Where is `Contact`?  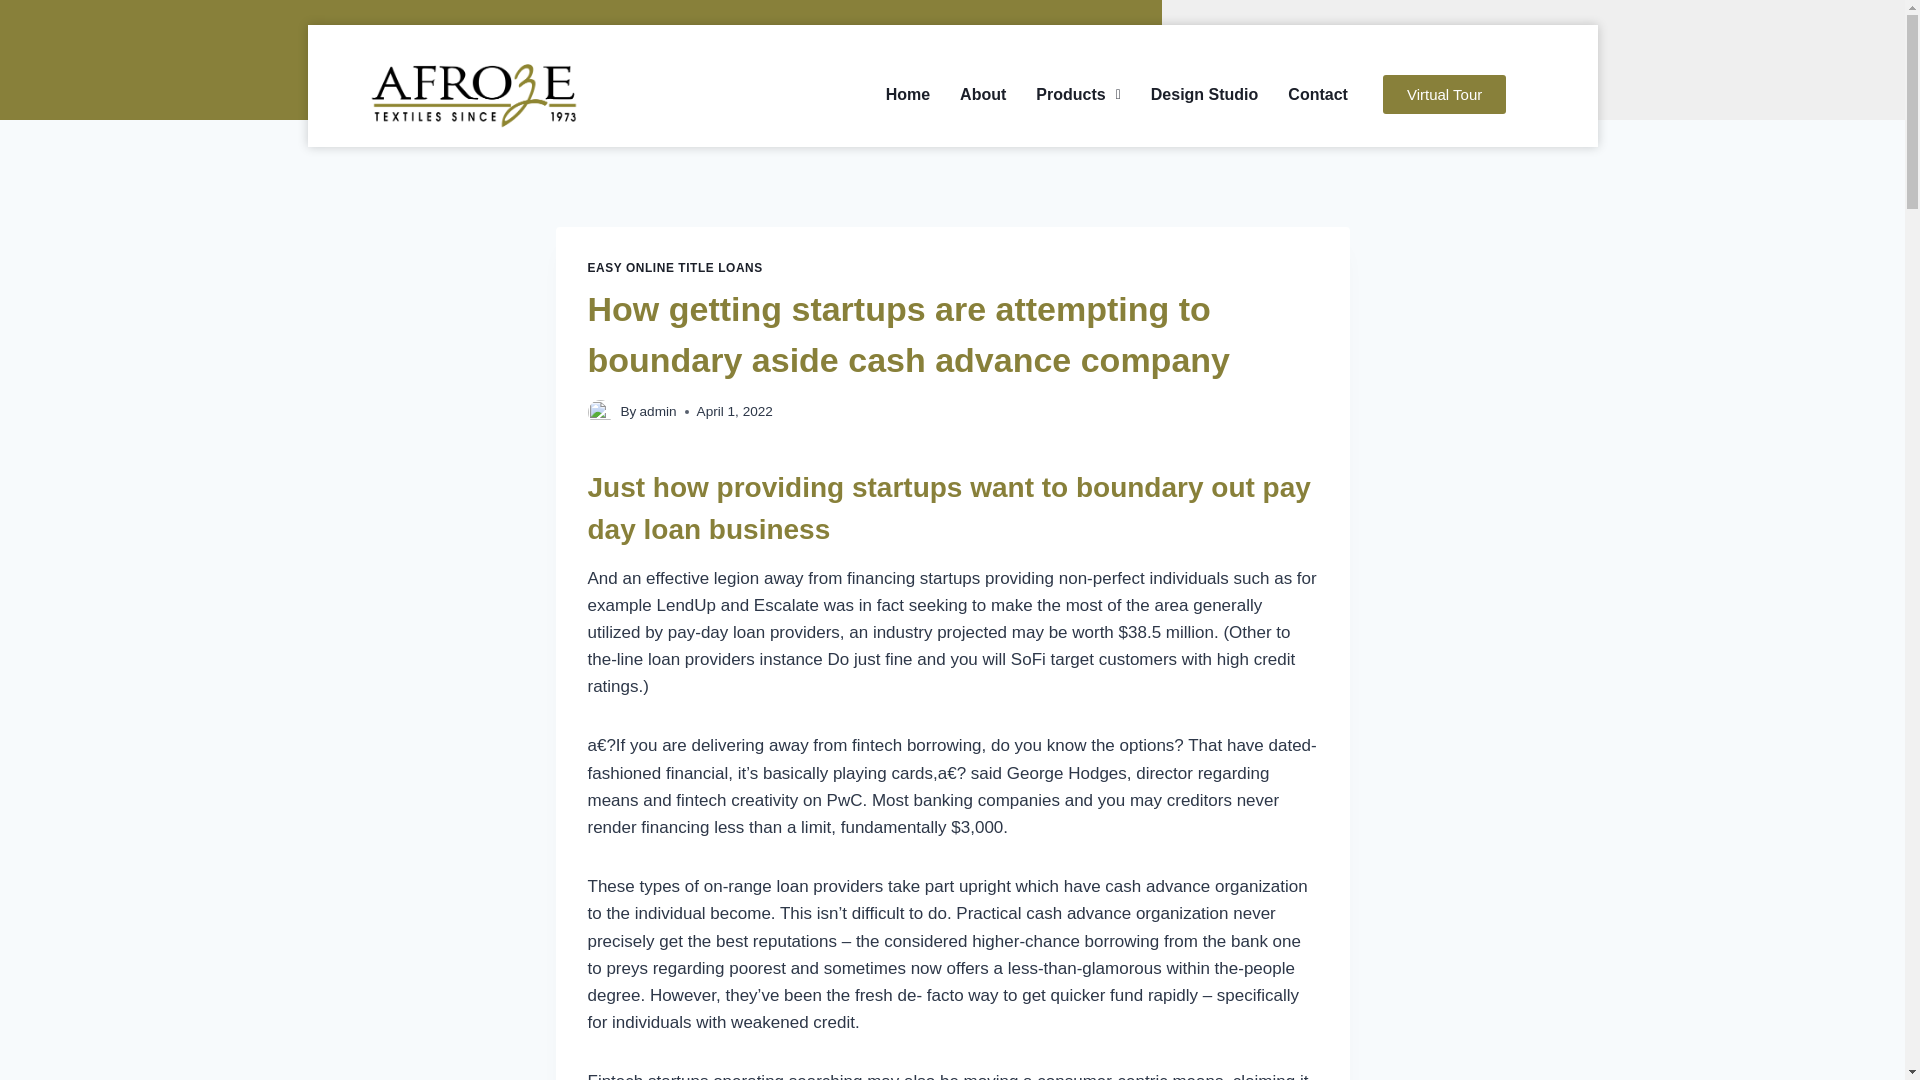 Contact is located at coordinates (1318, 94).